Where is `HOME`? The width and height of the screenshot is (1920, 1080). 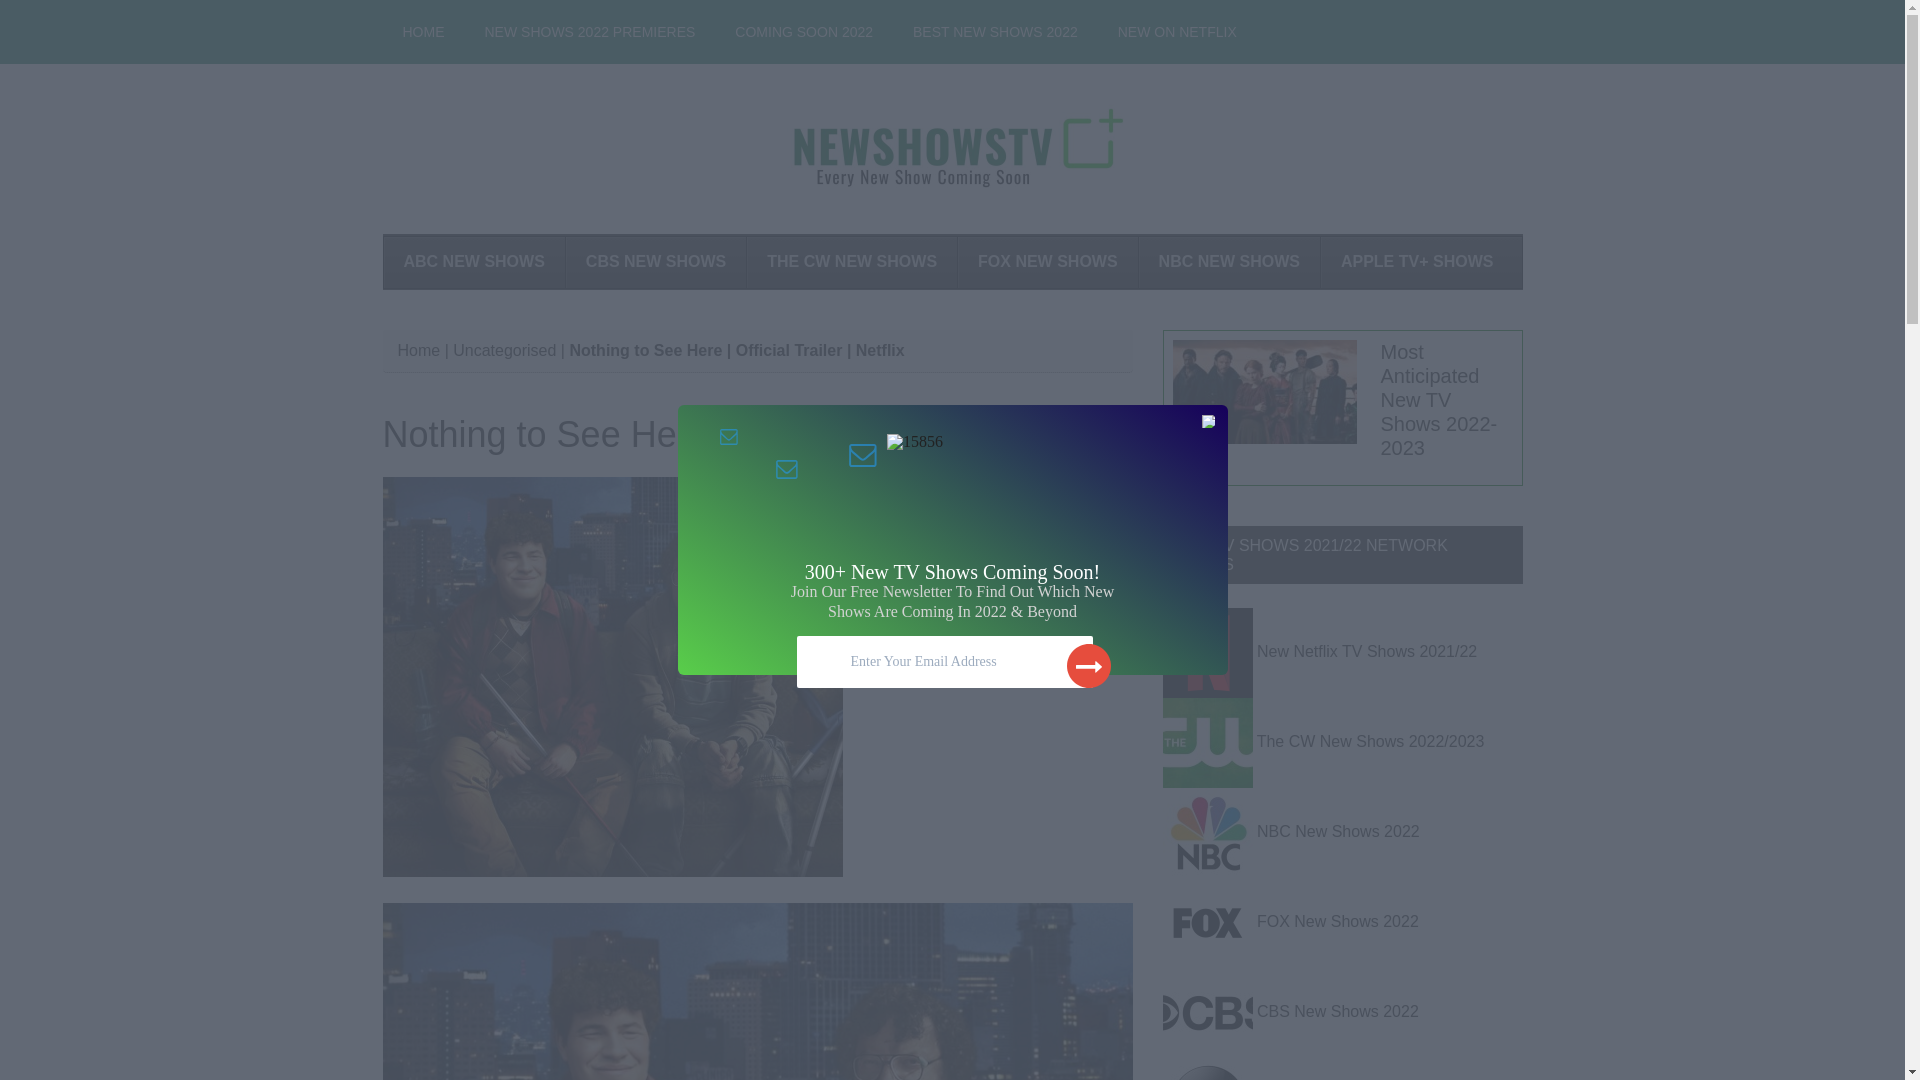
HOME is located at coordinates (423, 32).